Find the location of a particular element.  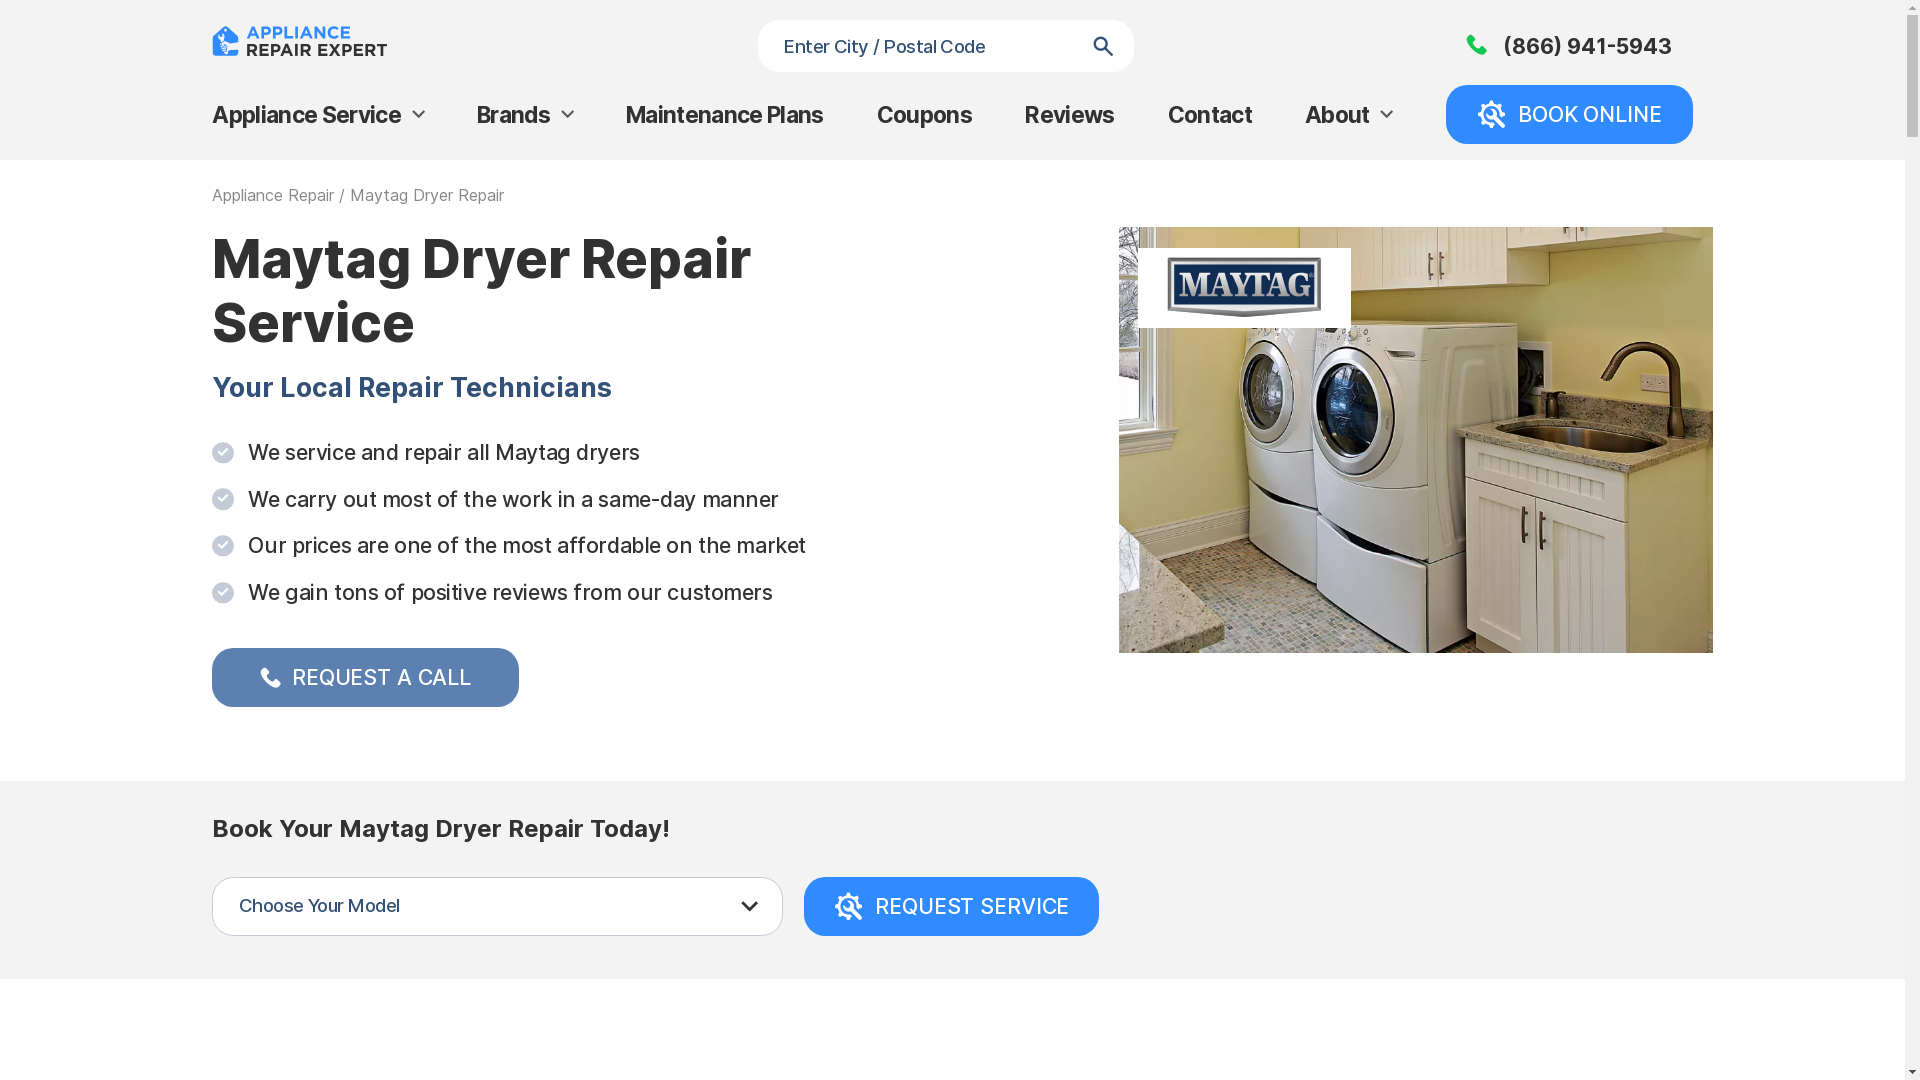

REQUEST SERVICE is located at coordinates (952, 906).